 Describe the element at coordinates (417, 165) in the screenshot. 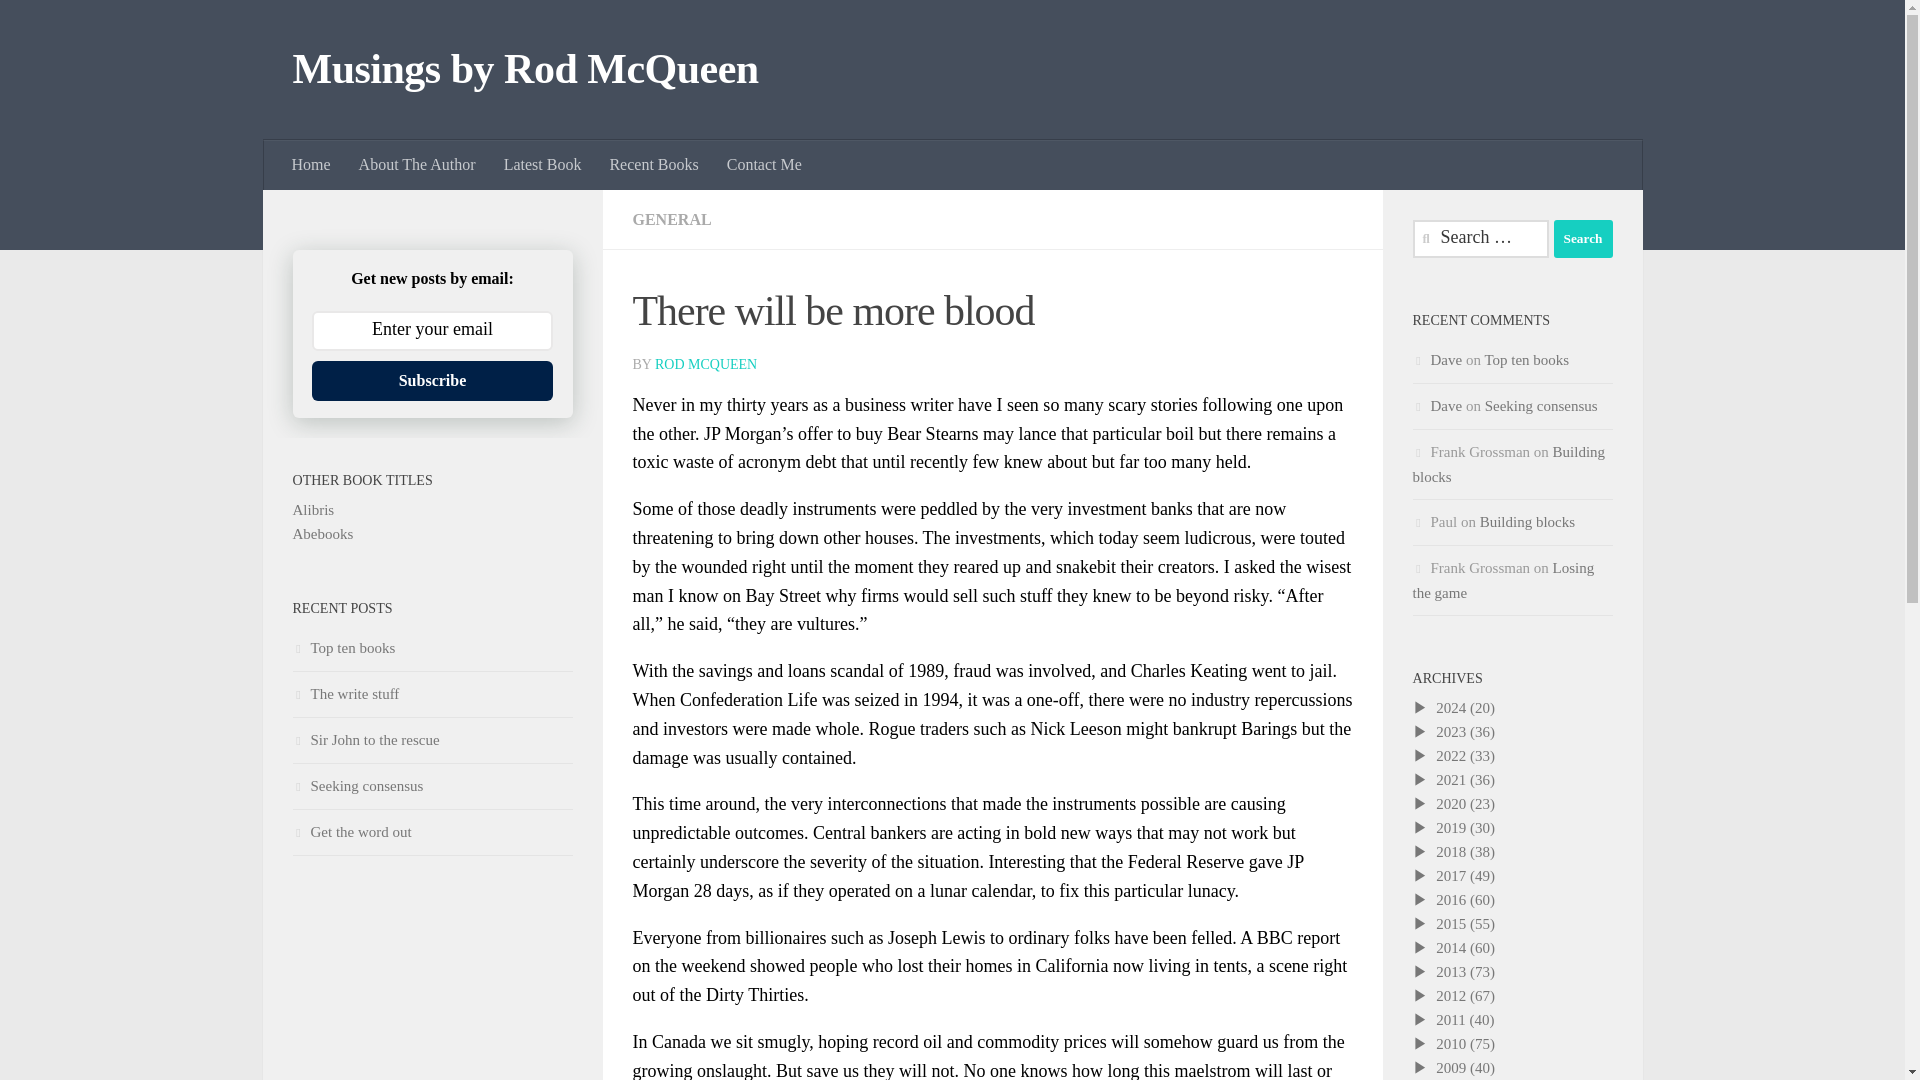

I see `About The Author` at that location.